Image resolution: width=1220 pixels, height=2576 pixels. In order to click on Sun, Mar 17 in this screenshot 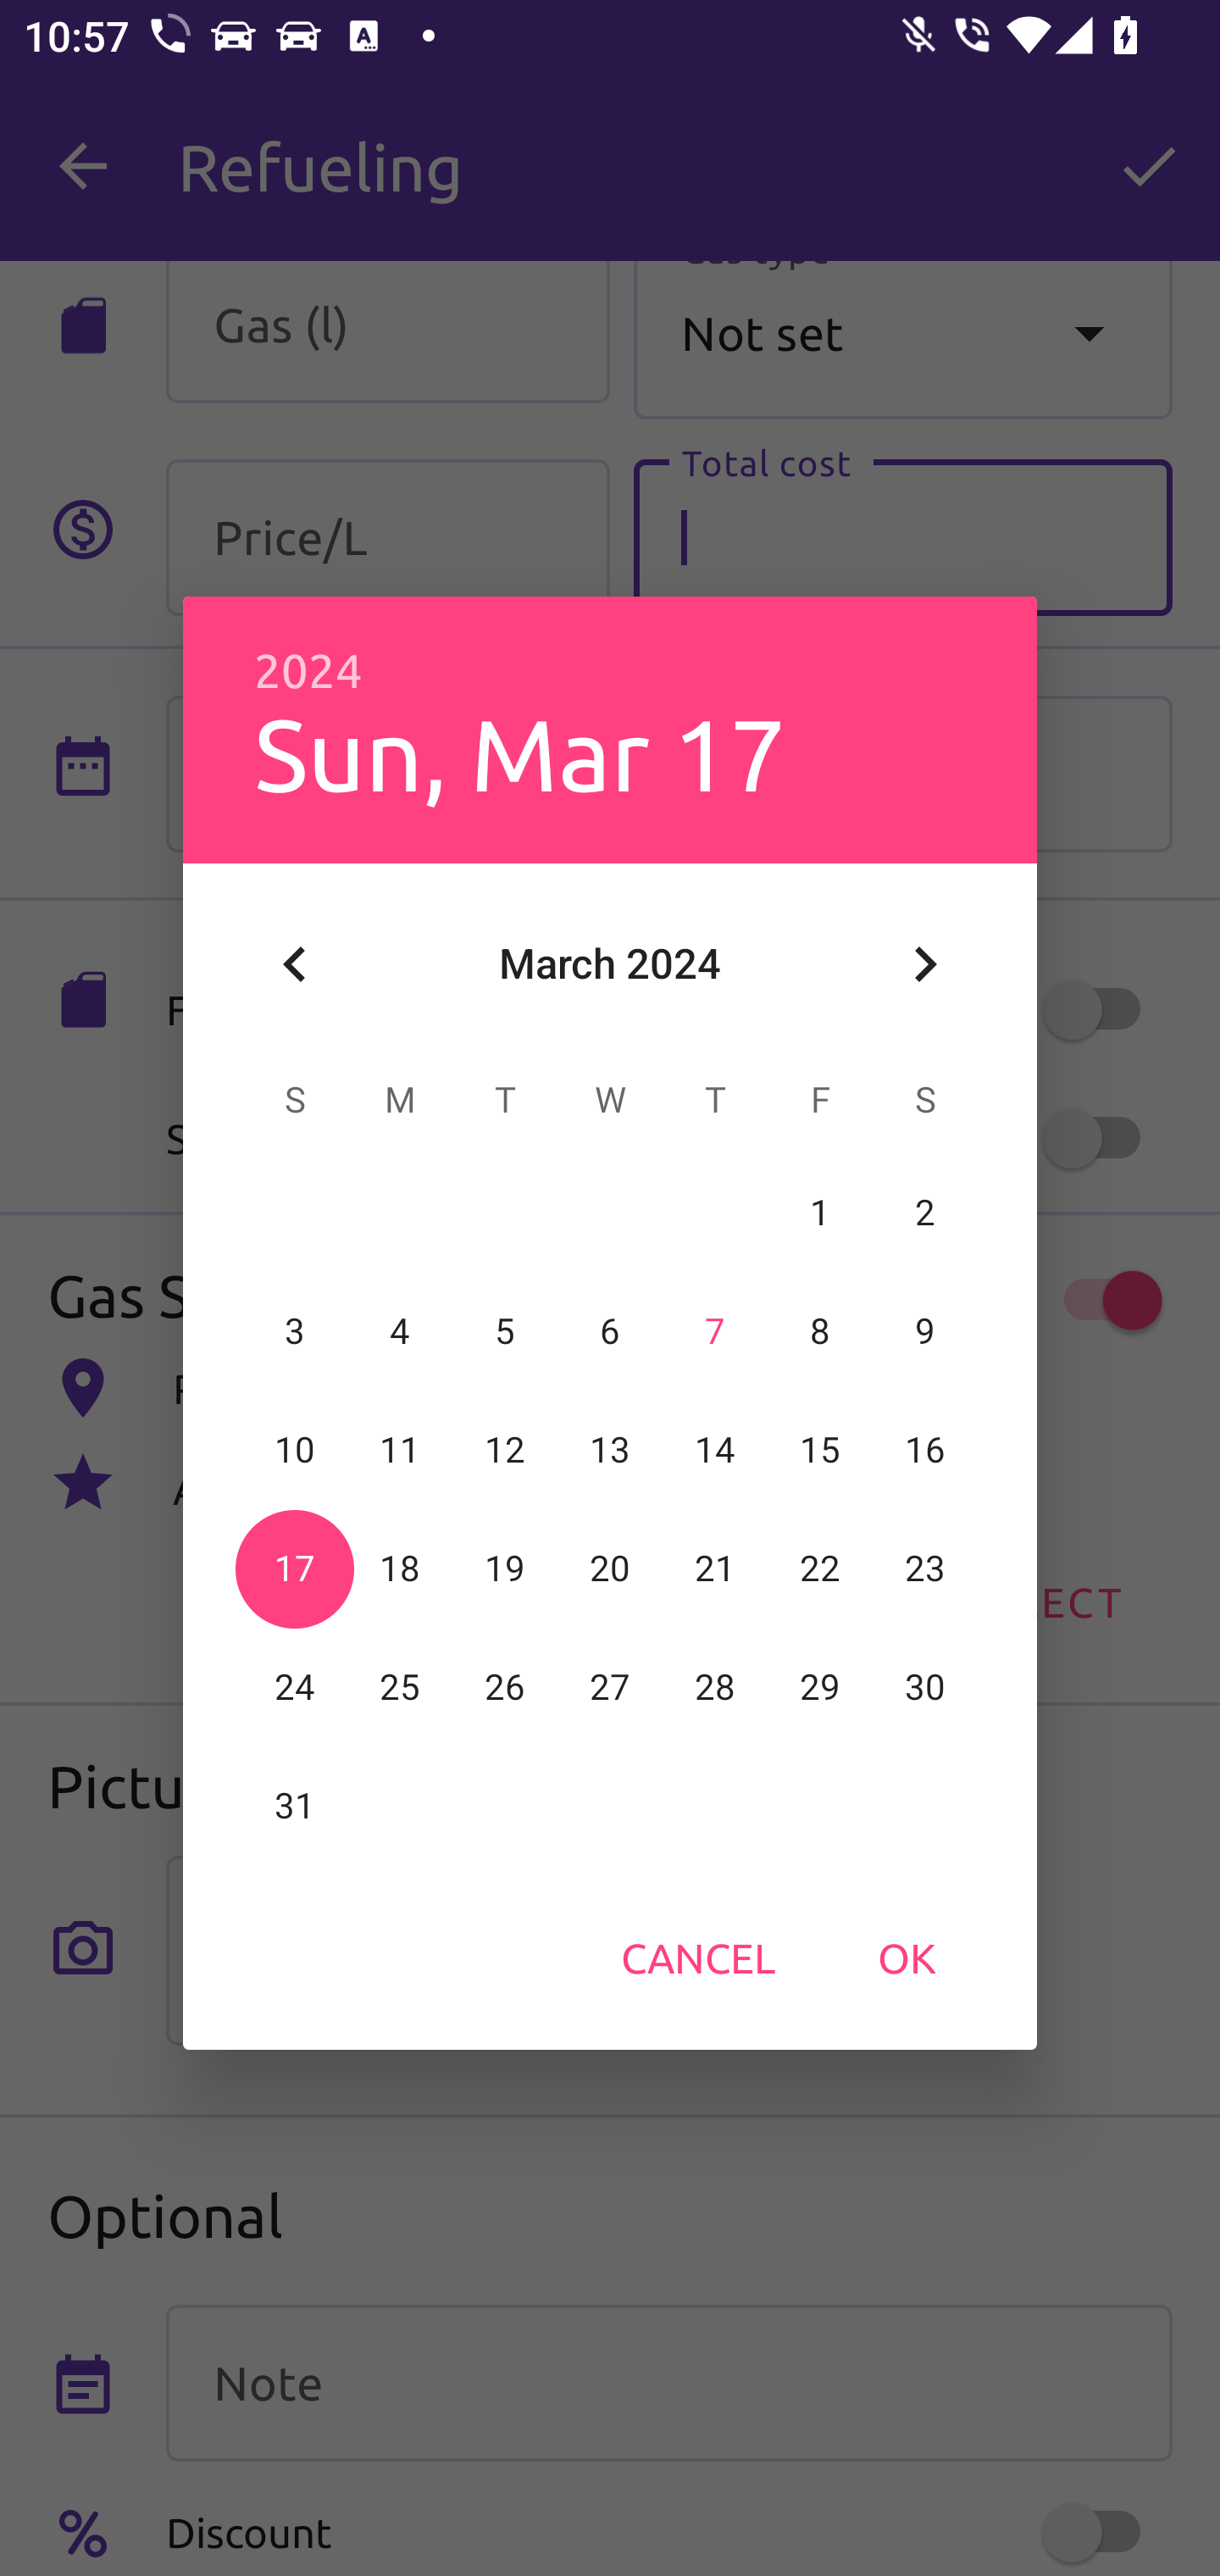, I will do `click(519, 752)`.